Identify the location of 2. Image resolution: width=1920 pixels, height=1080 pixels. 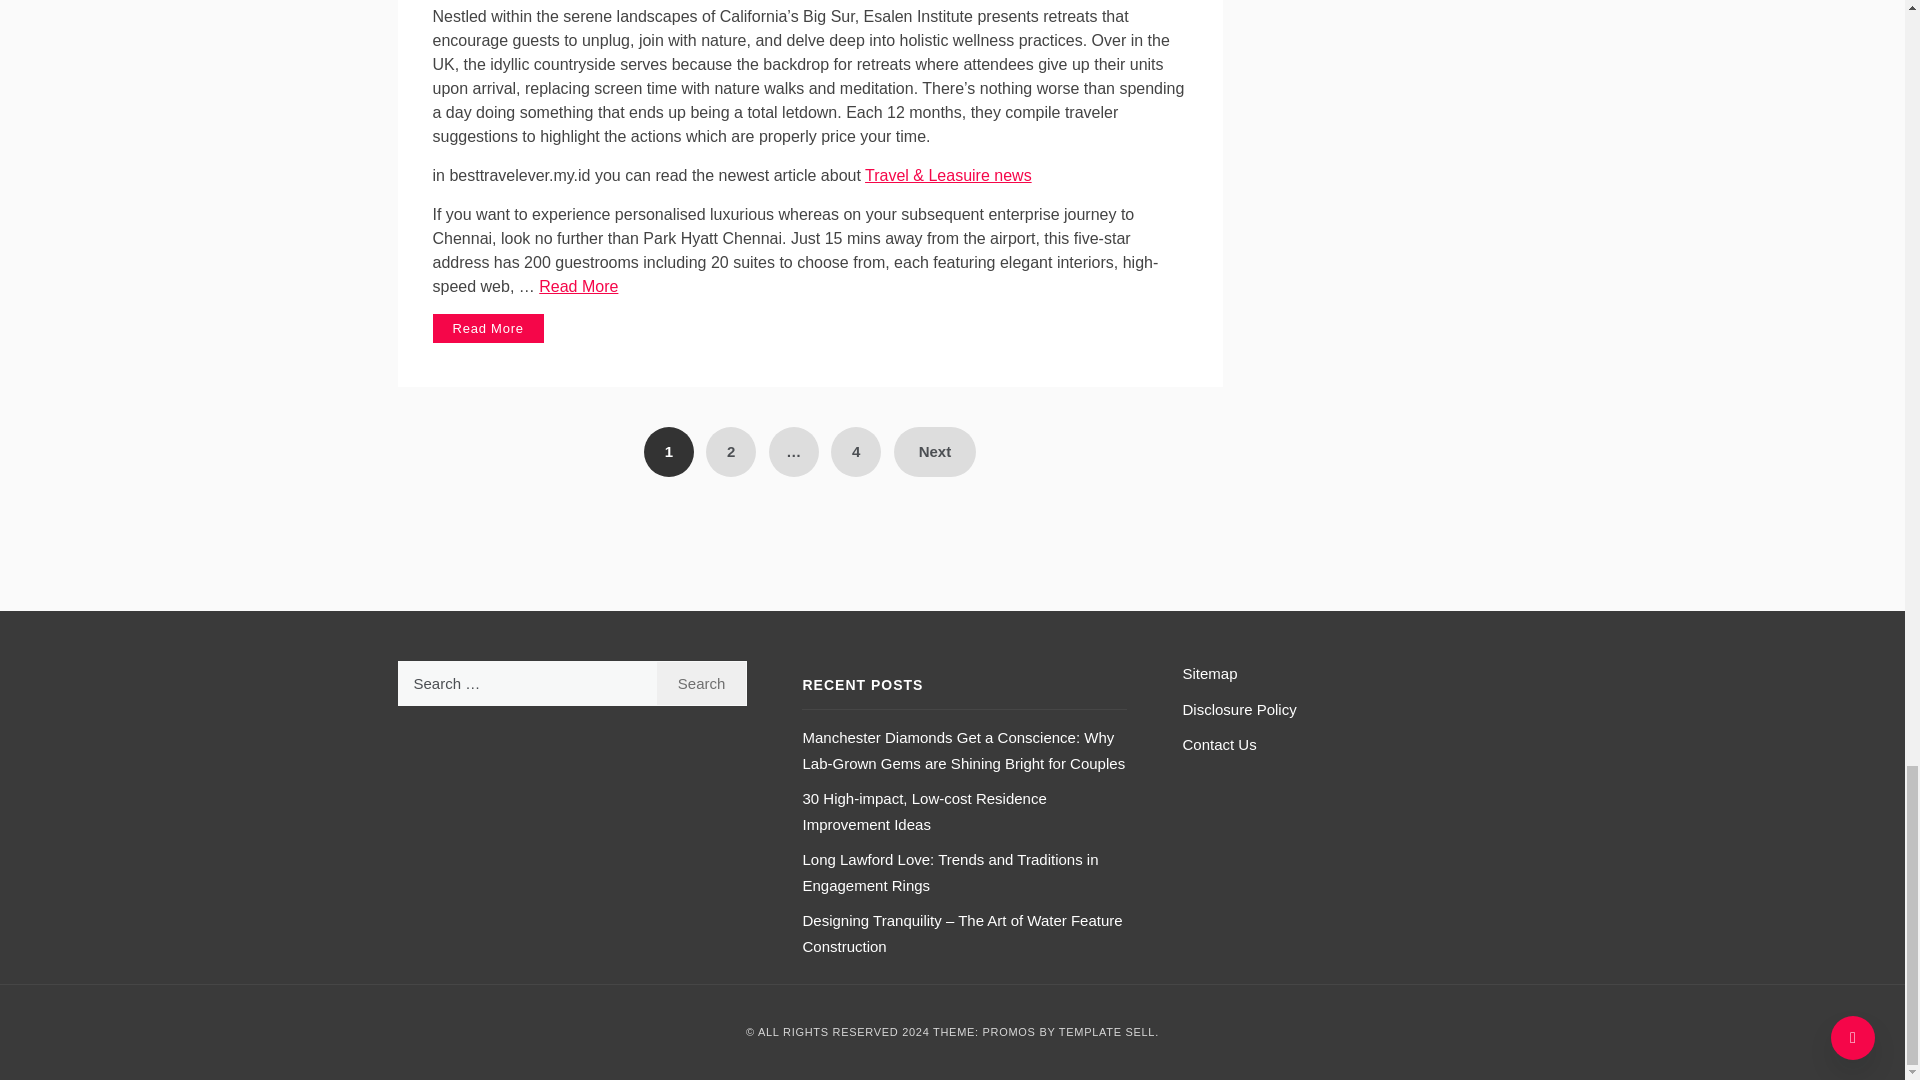
(731, 452).